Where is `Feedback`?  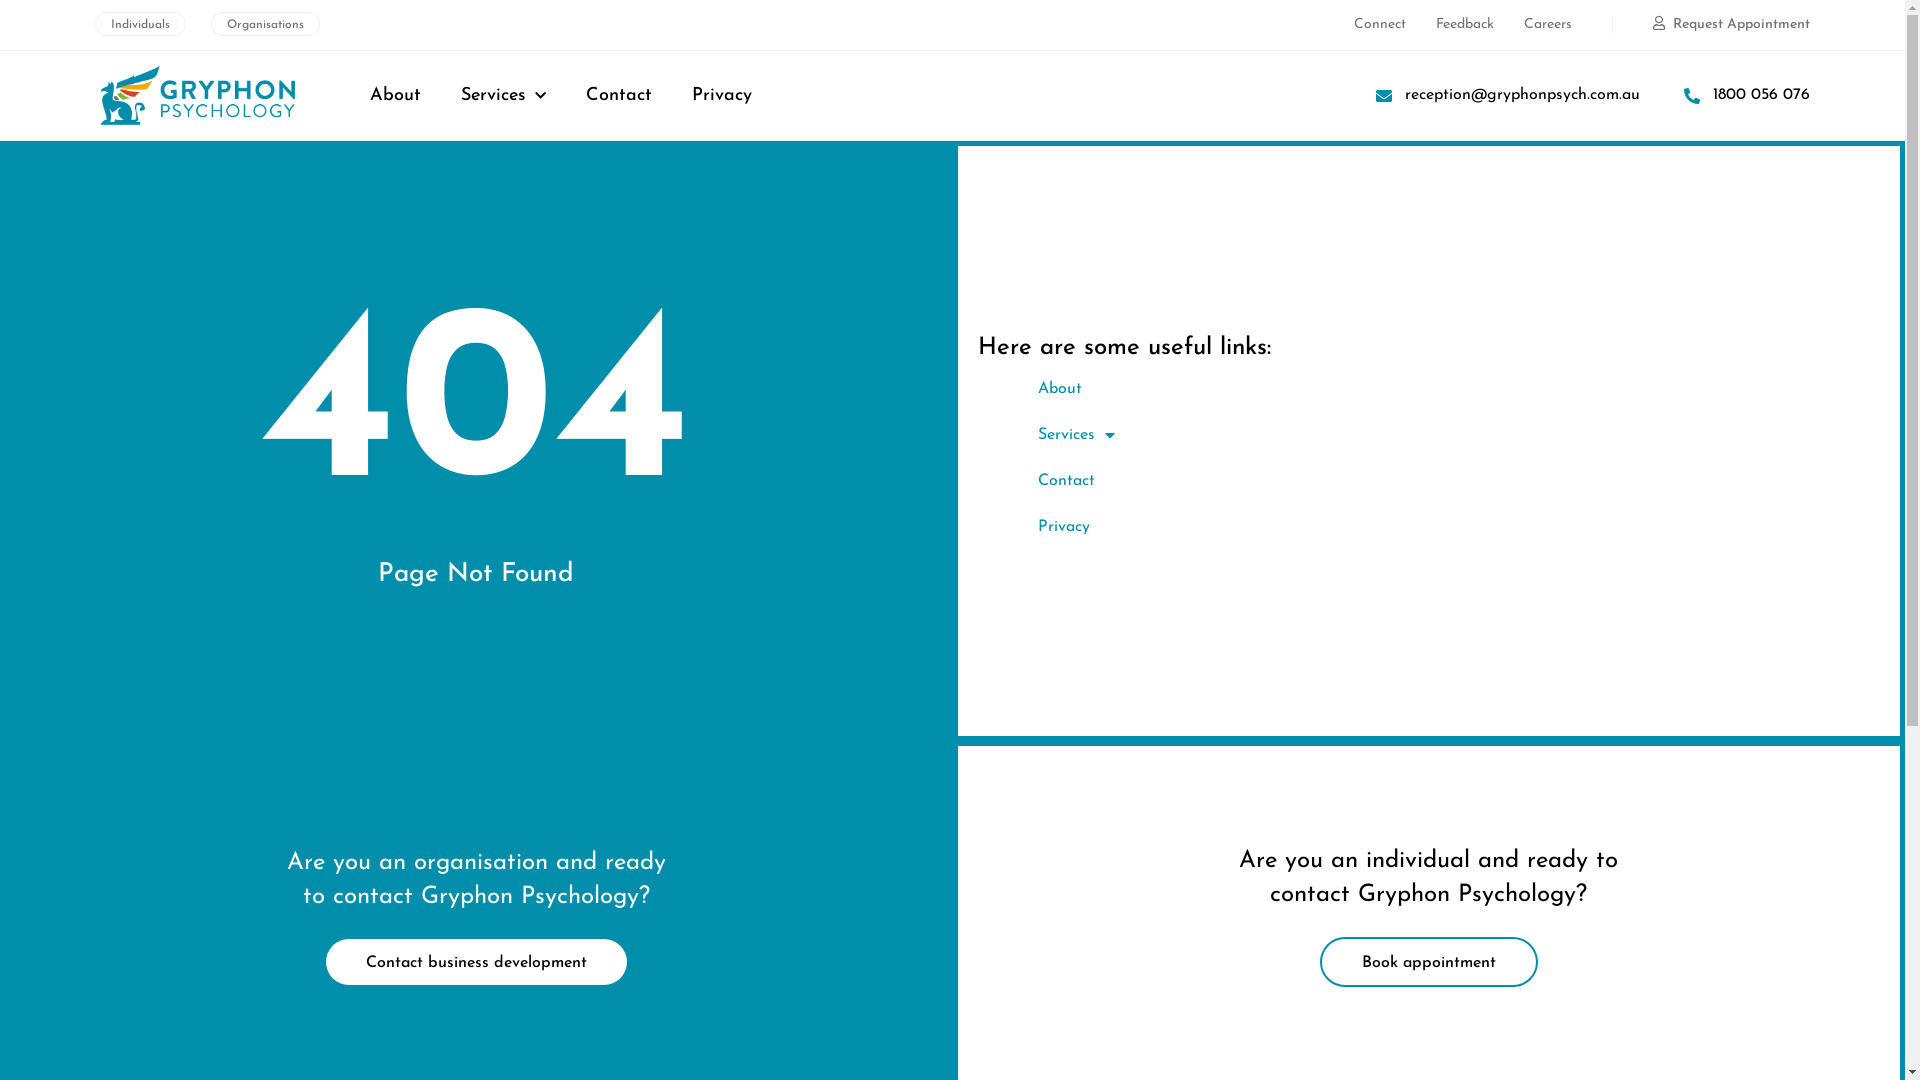
Feedback is located at coordinates (1465, 25).